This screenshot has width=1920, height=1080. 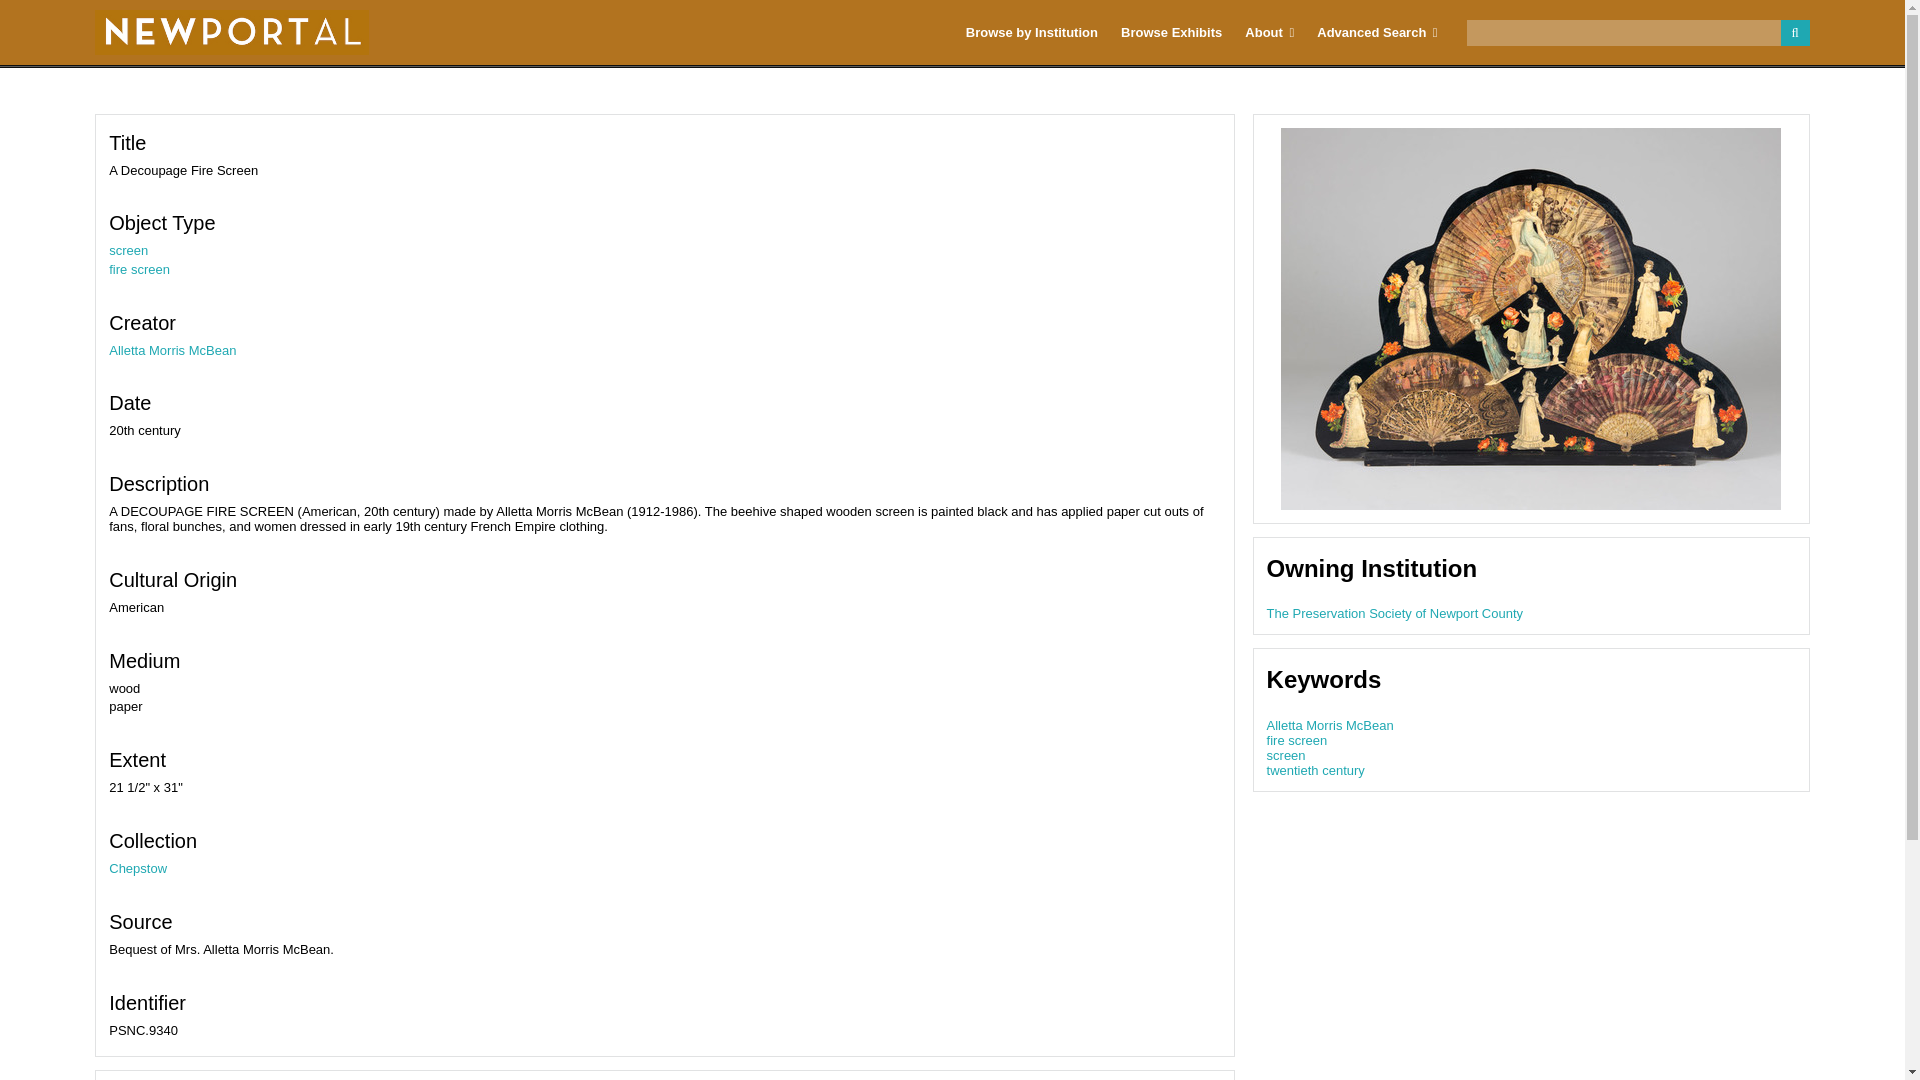 I want to click on screen, so click(x=128, y=250).